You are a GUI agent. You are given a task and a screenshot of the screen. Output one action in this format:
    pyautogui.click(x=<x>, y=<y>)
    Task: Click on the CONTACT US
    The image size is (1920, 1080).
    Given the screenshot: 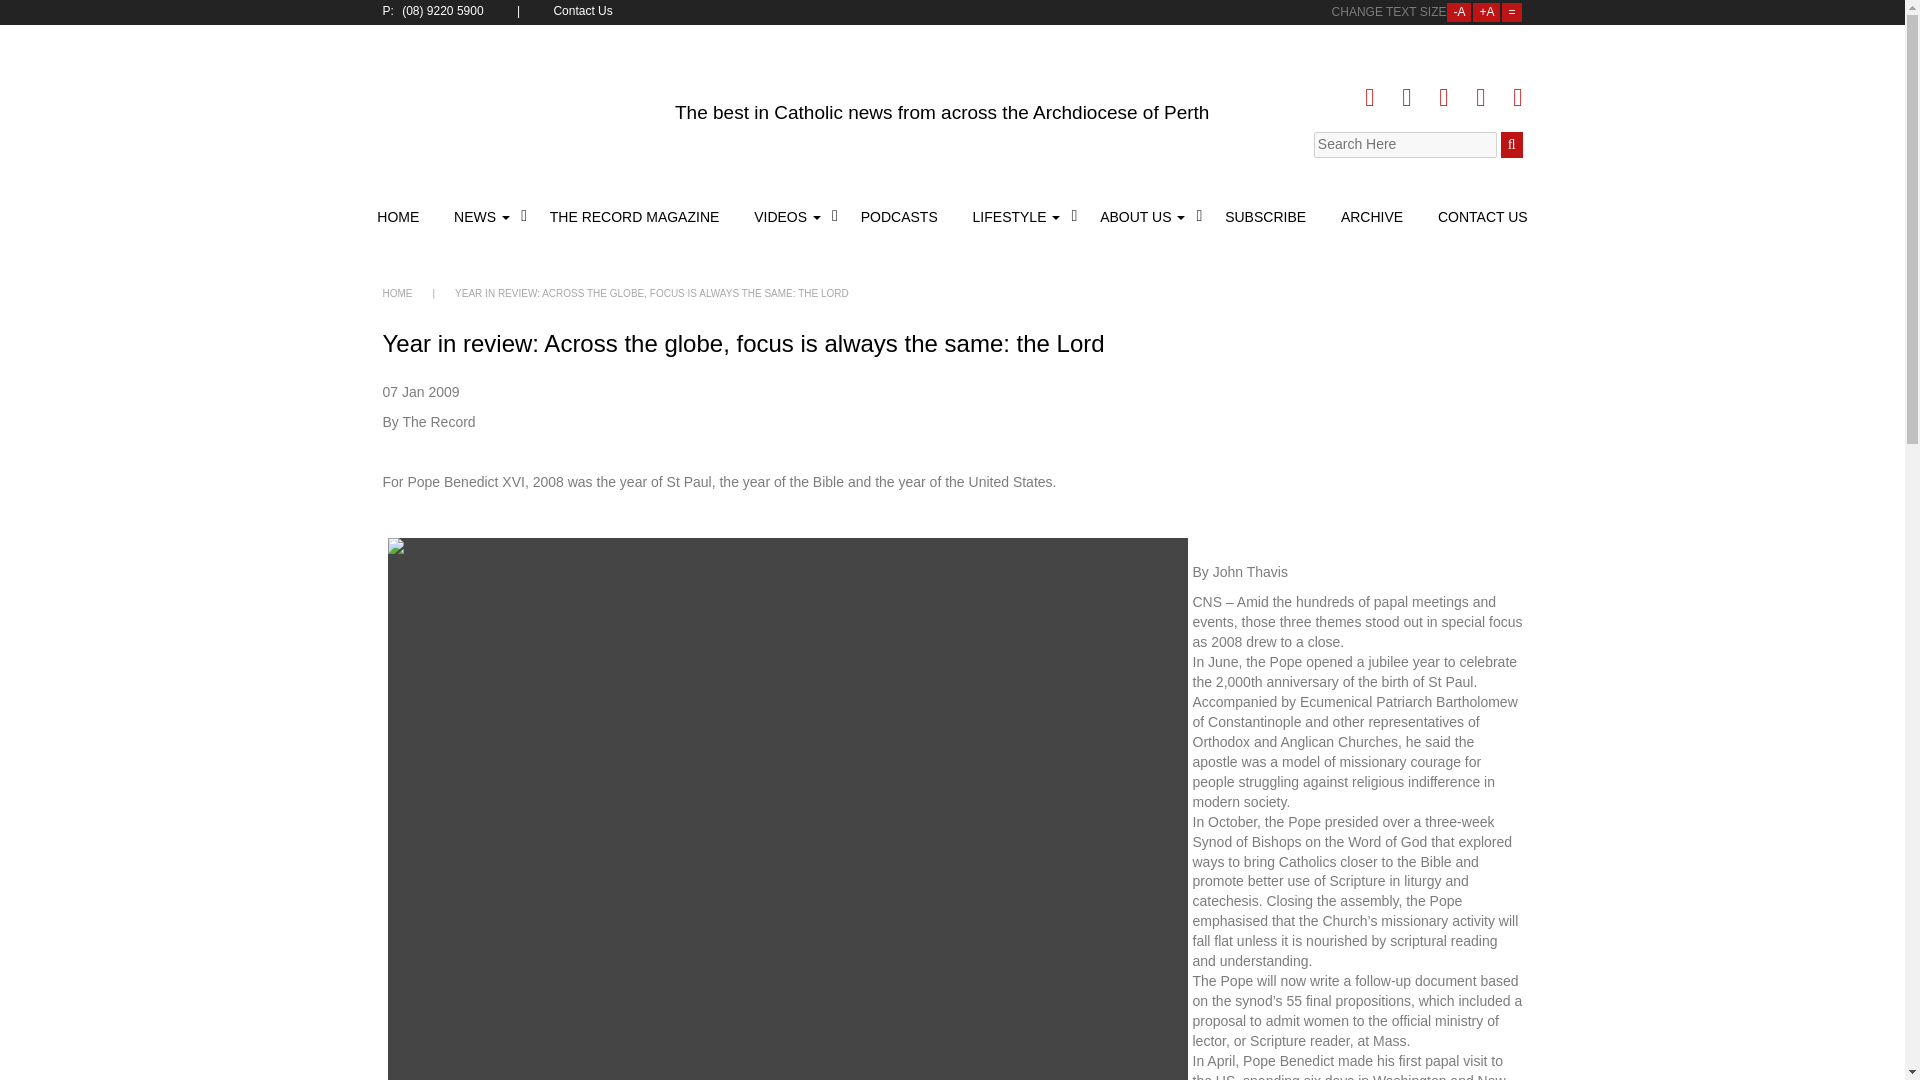 What is the action you would take?
    pyautogui.click(x=1480, y=216)
    